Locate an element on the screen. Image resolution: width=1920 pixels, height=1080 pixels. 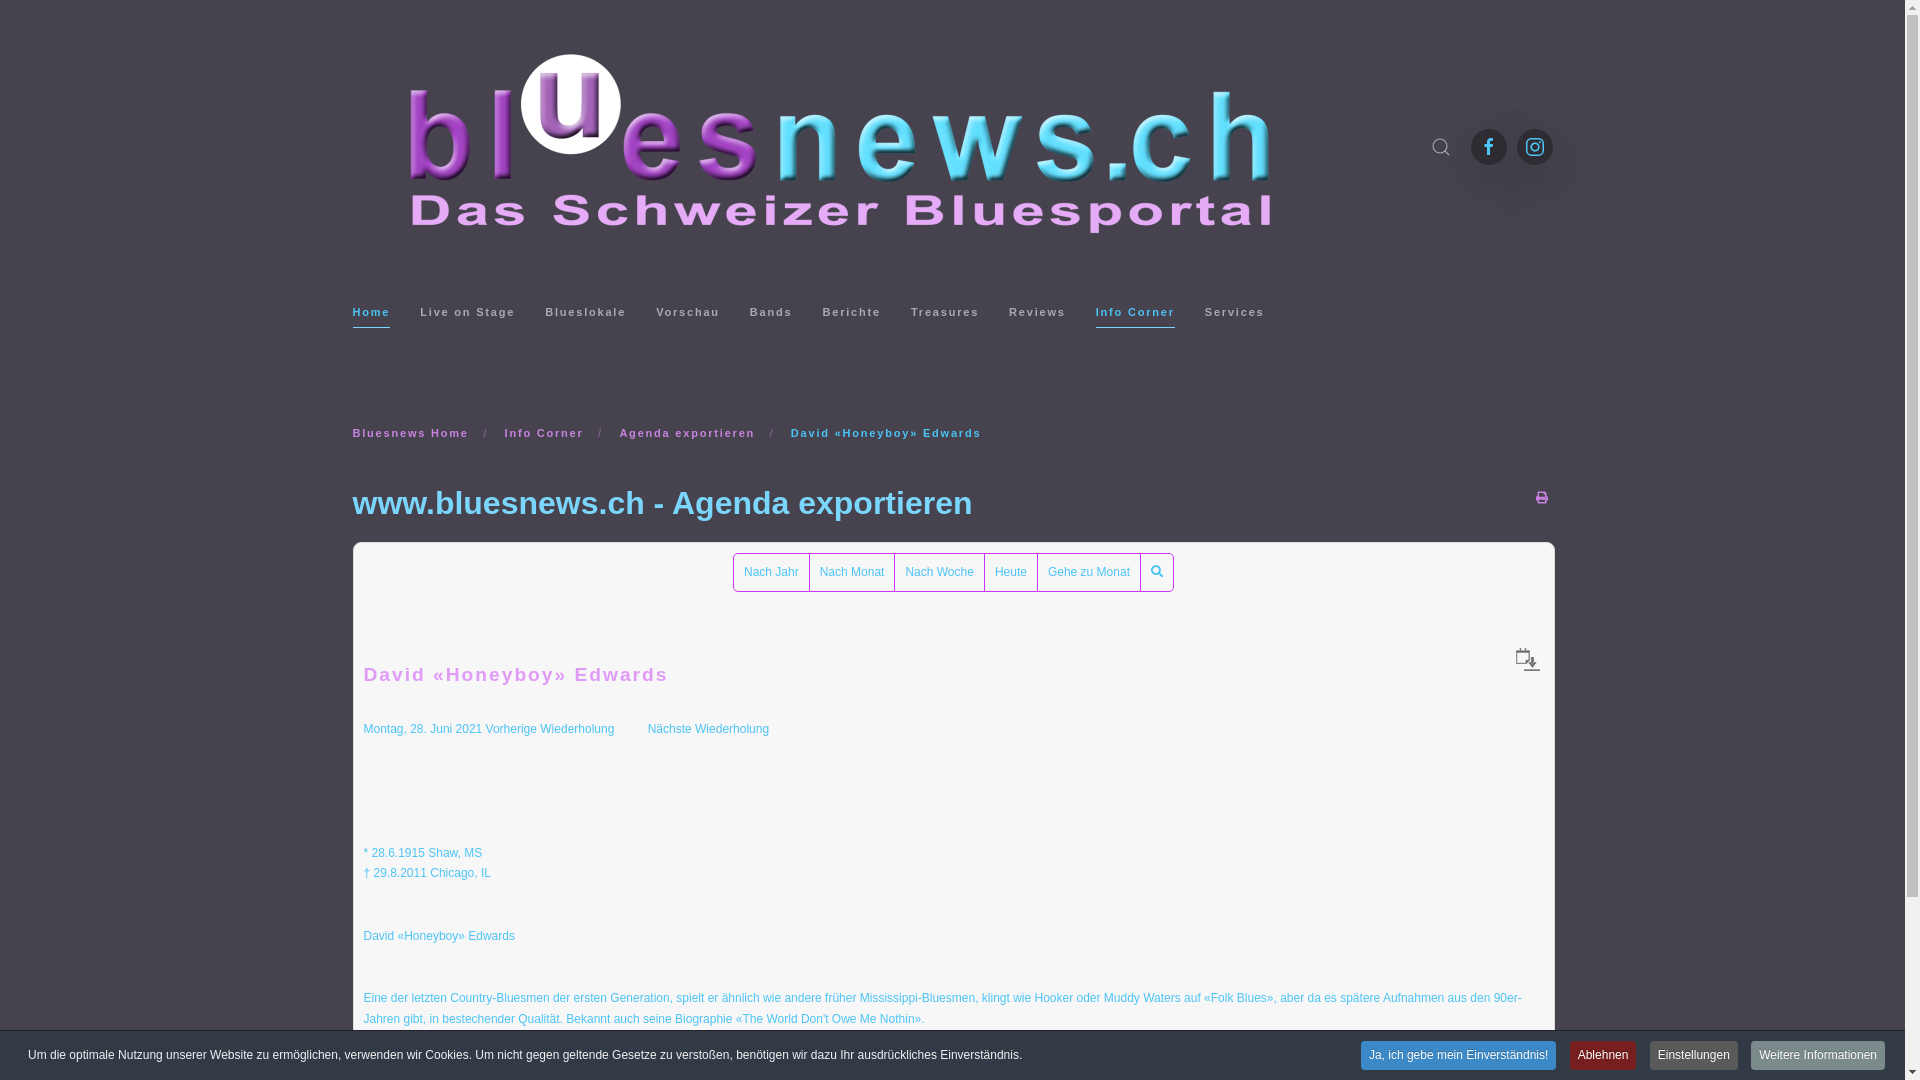
Treasures is located at coordinates (945, 313).